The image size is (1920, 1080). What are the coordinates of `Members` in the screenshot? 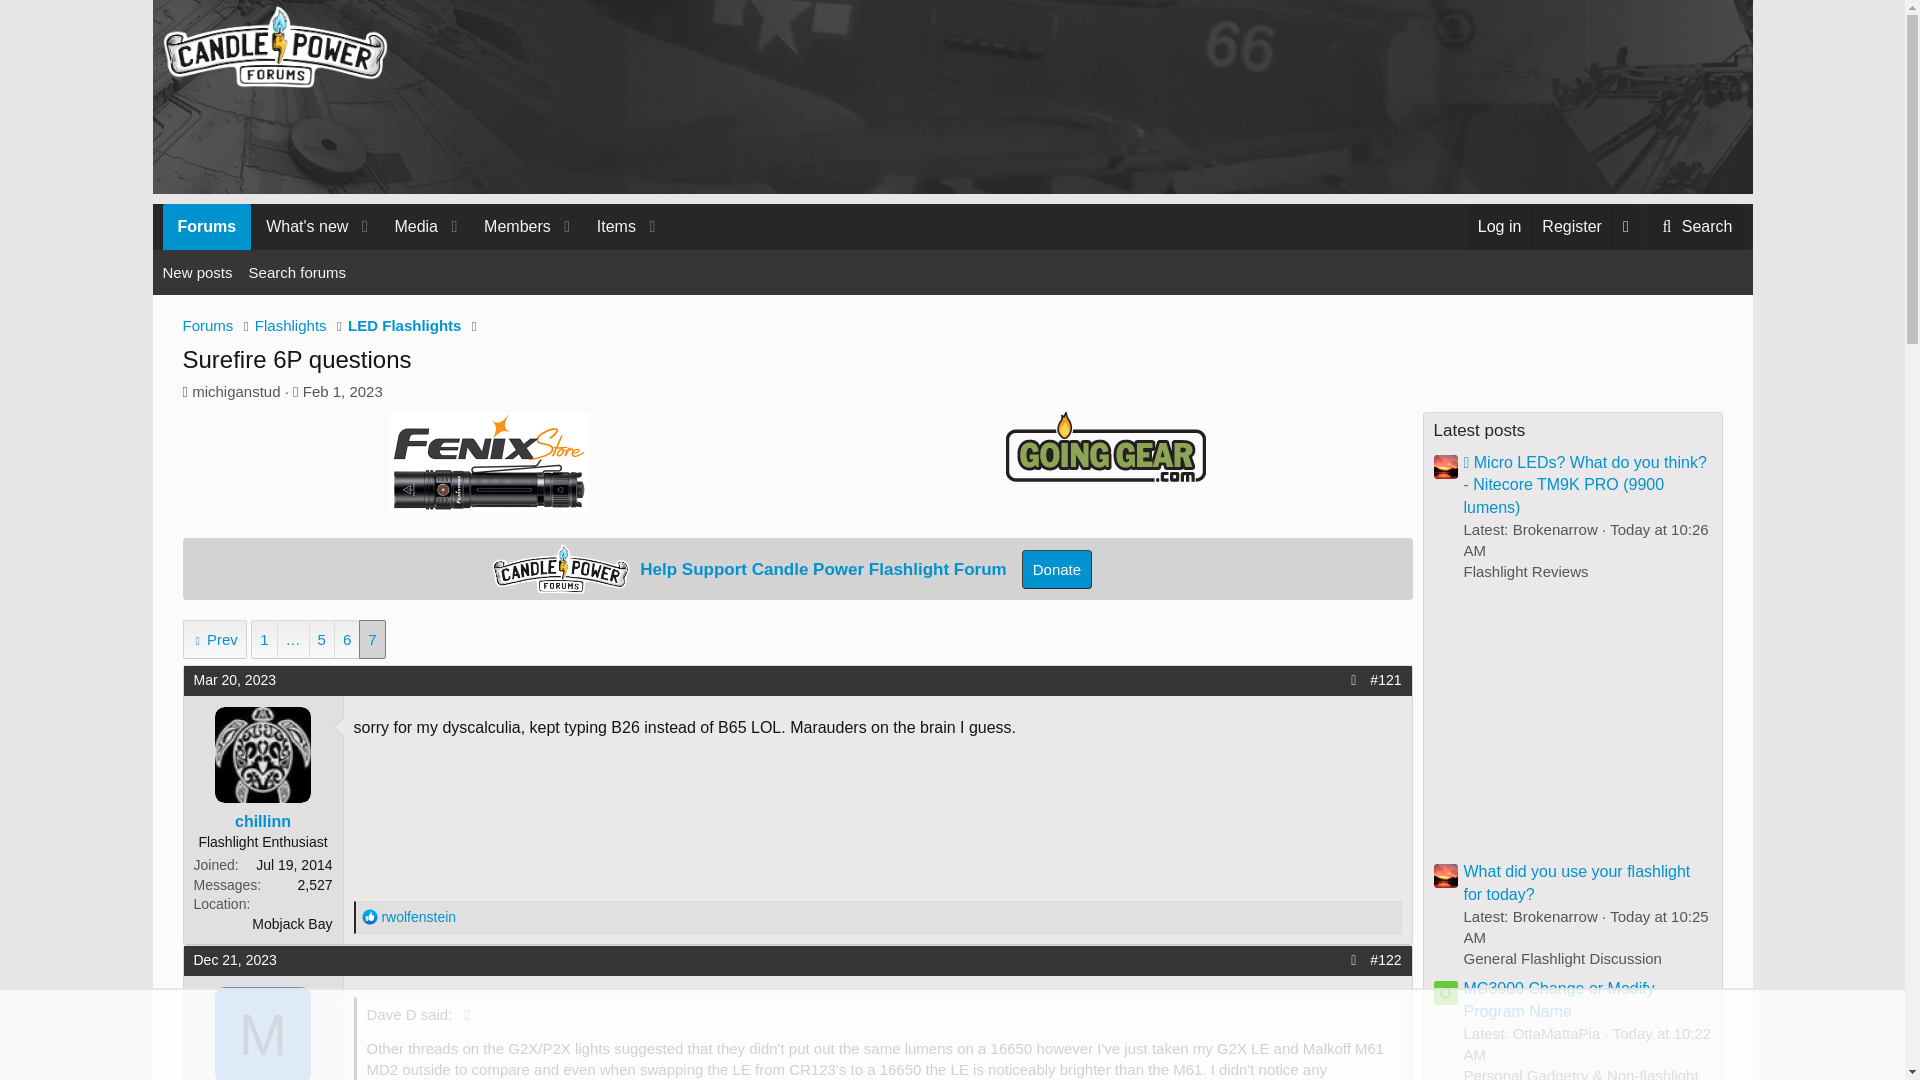 It's located at (1056, 568).